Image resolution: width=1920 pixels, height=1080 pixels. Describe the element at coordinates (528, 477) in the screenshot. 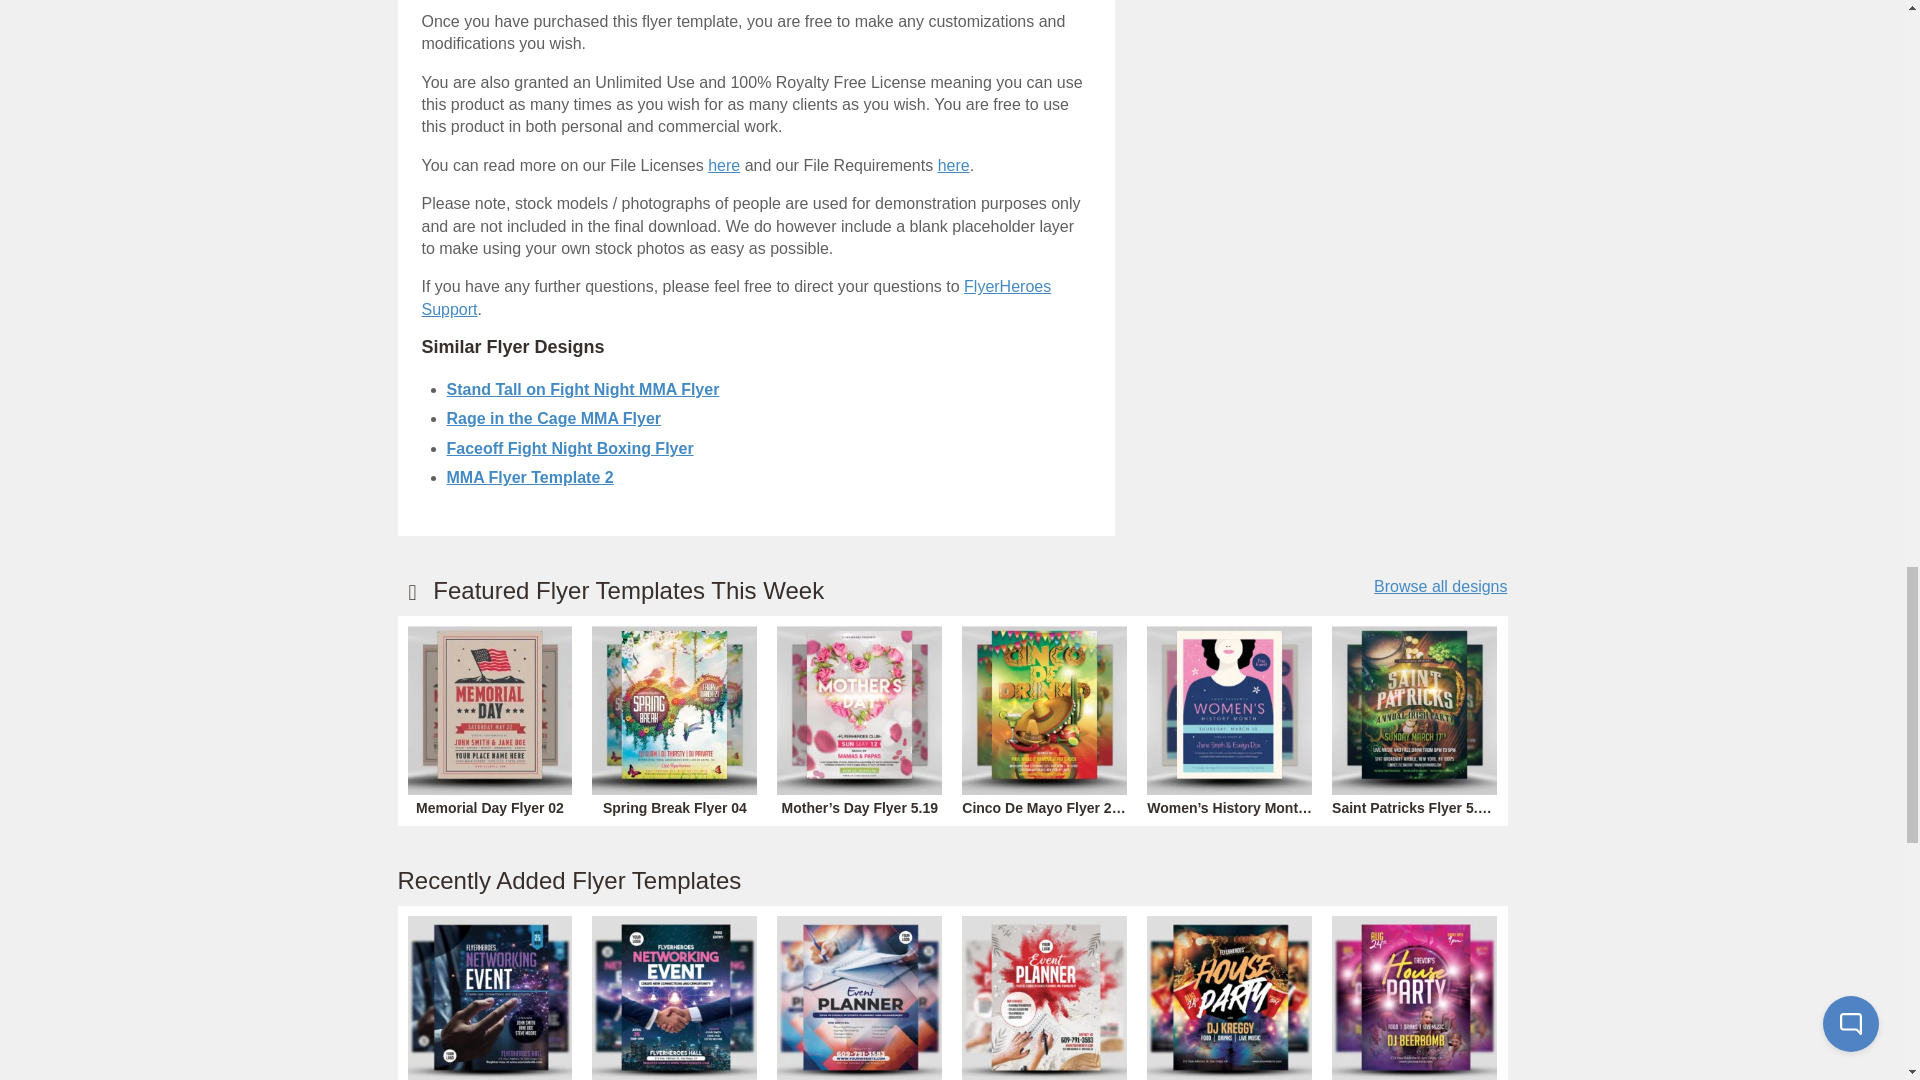

I see `MMA Flyer Template 2` at that location.